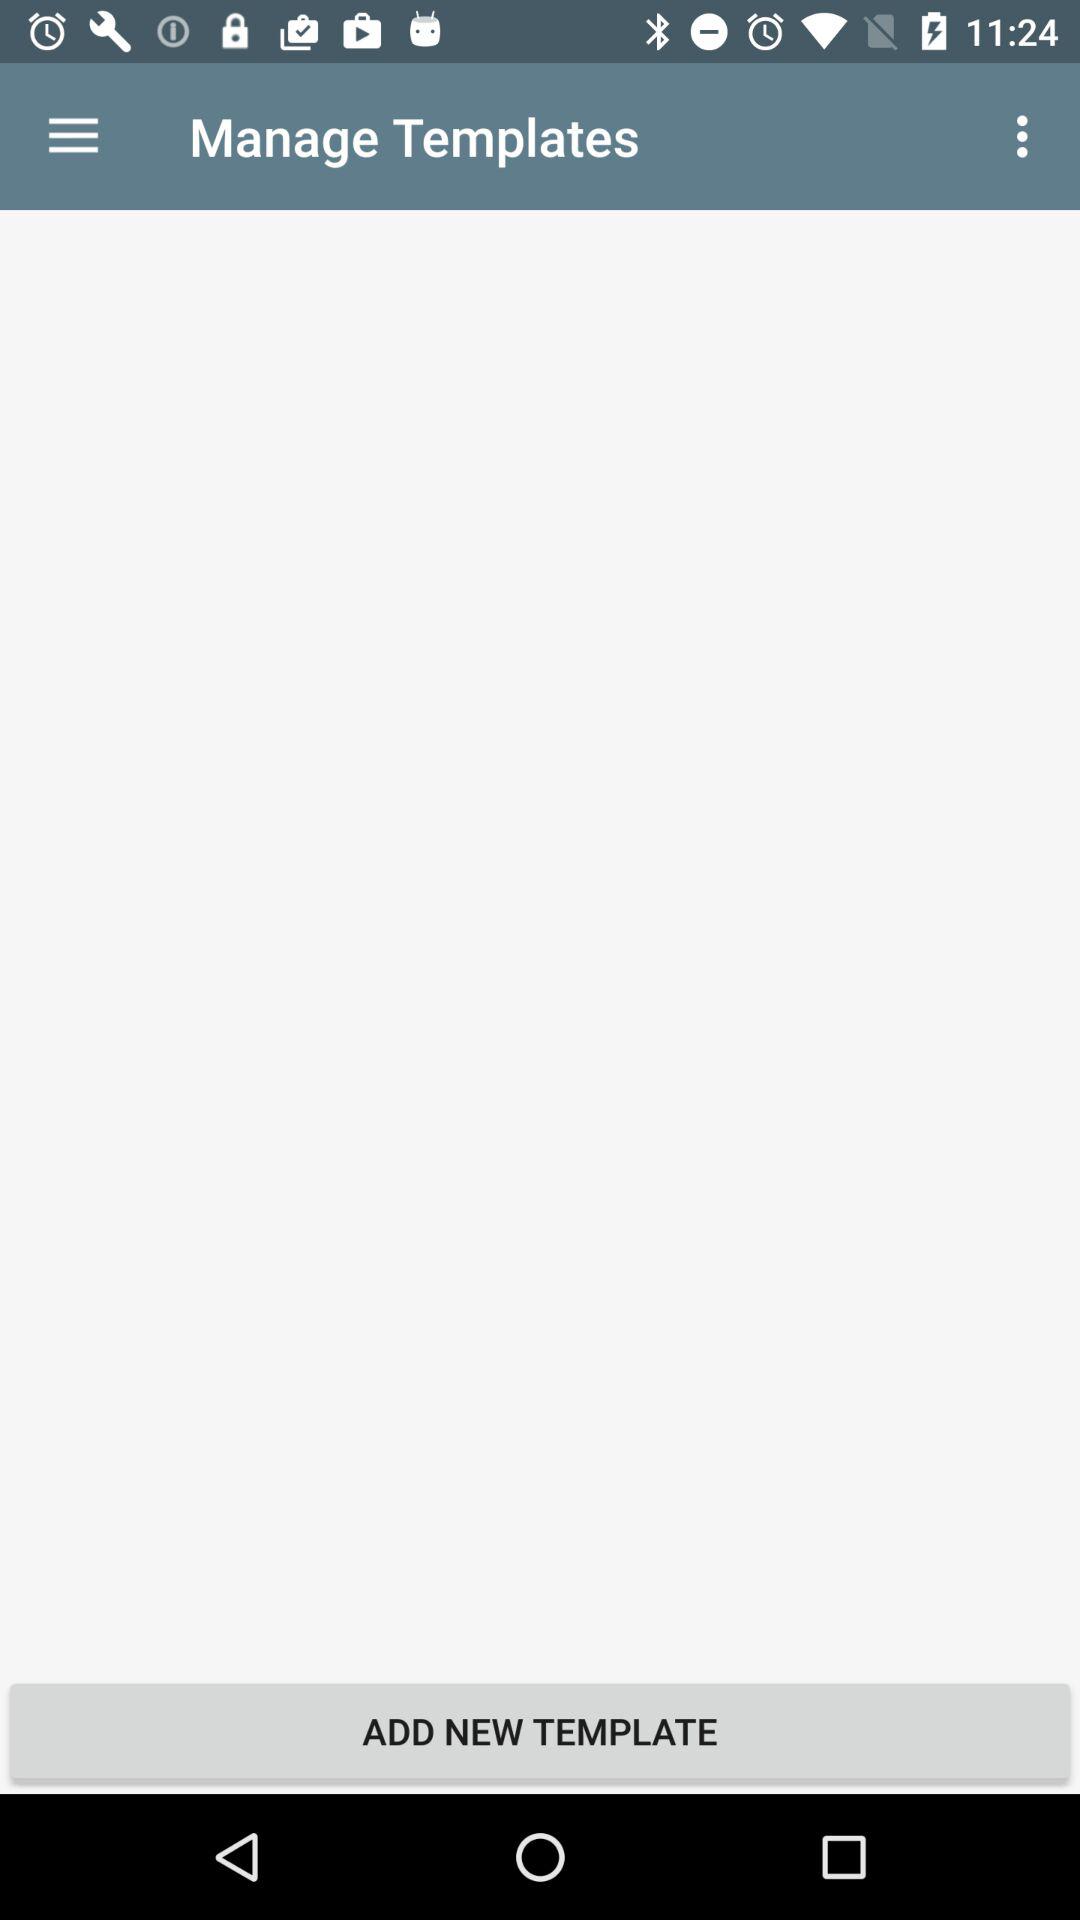 The width and height of the screenshot is (1080, 1920). I want to click on turn on item at the center, so click(540, 938).